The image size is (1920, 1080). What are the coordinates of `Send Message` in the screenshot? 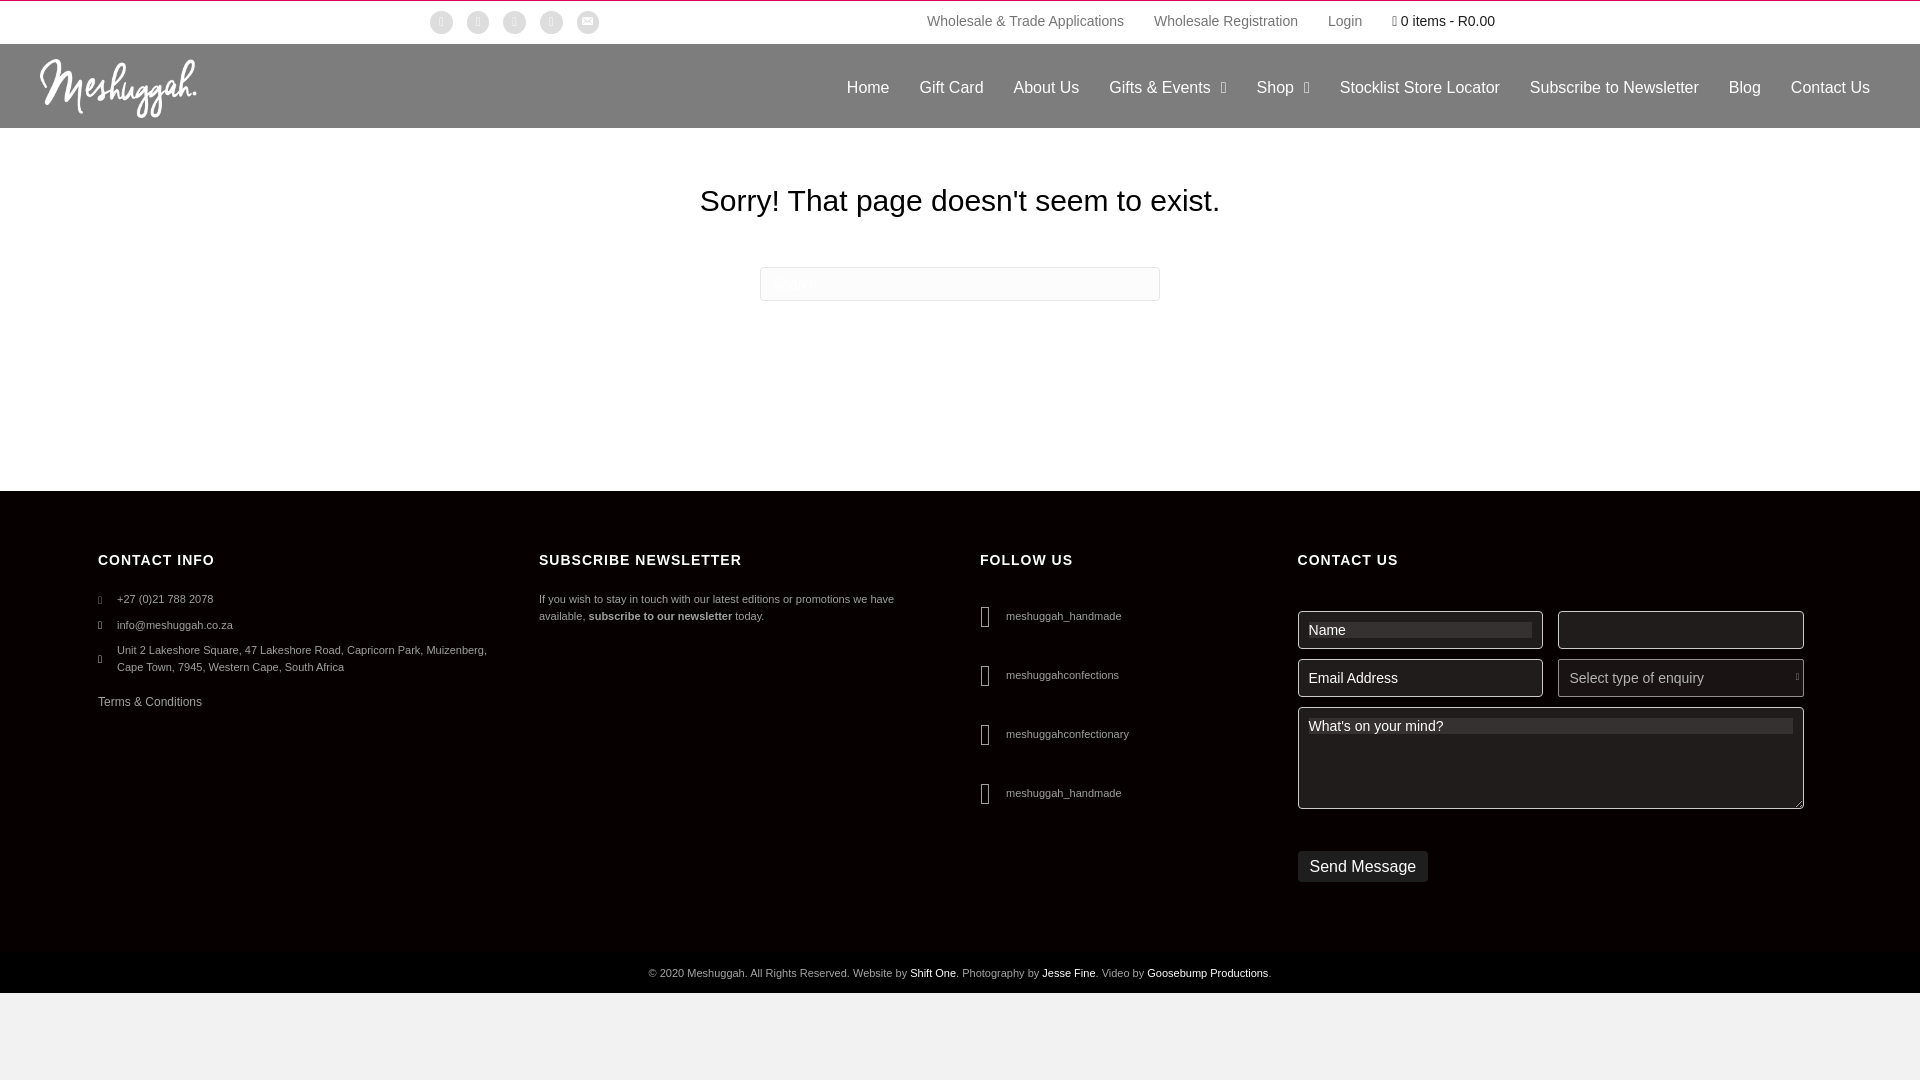 It's located at (1362, 866).